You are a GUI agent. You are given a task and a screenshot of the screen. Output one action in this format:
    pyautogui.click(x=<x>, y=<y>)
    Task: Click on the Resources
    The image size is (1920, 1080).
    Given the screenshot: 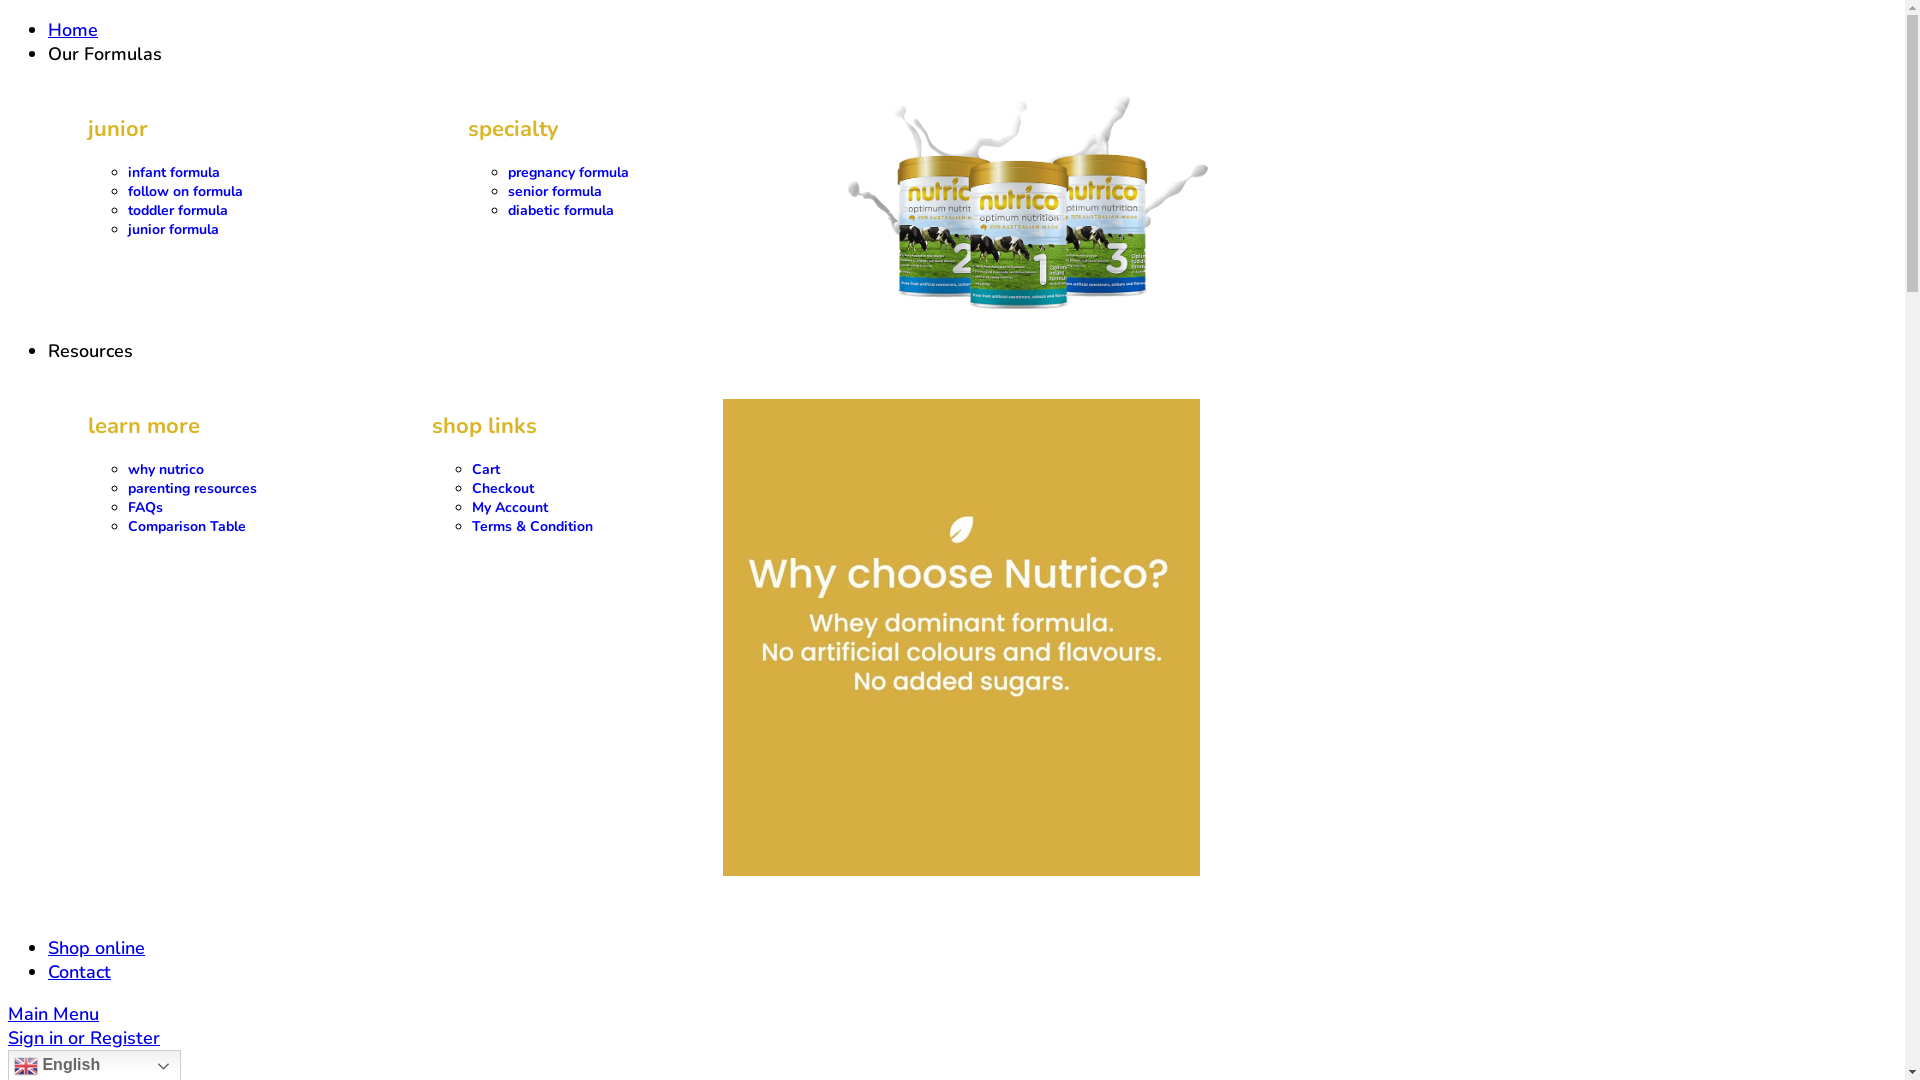 What is the action you would take?
    pyautogui.click(x=90, y=351)
    